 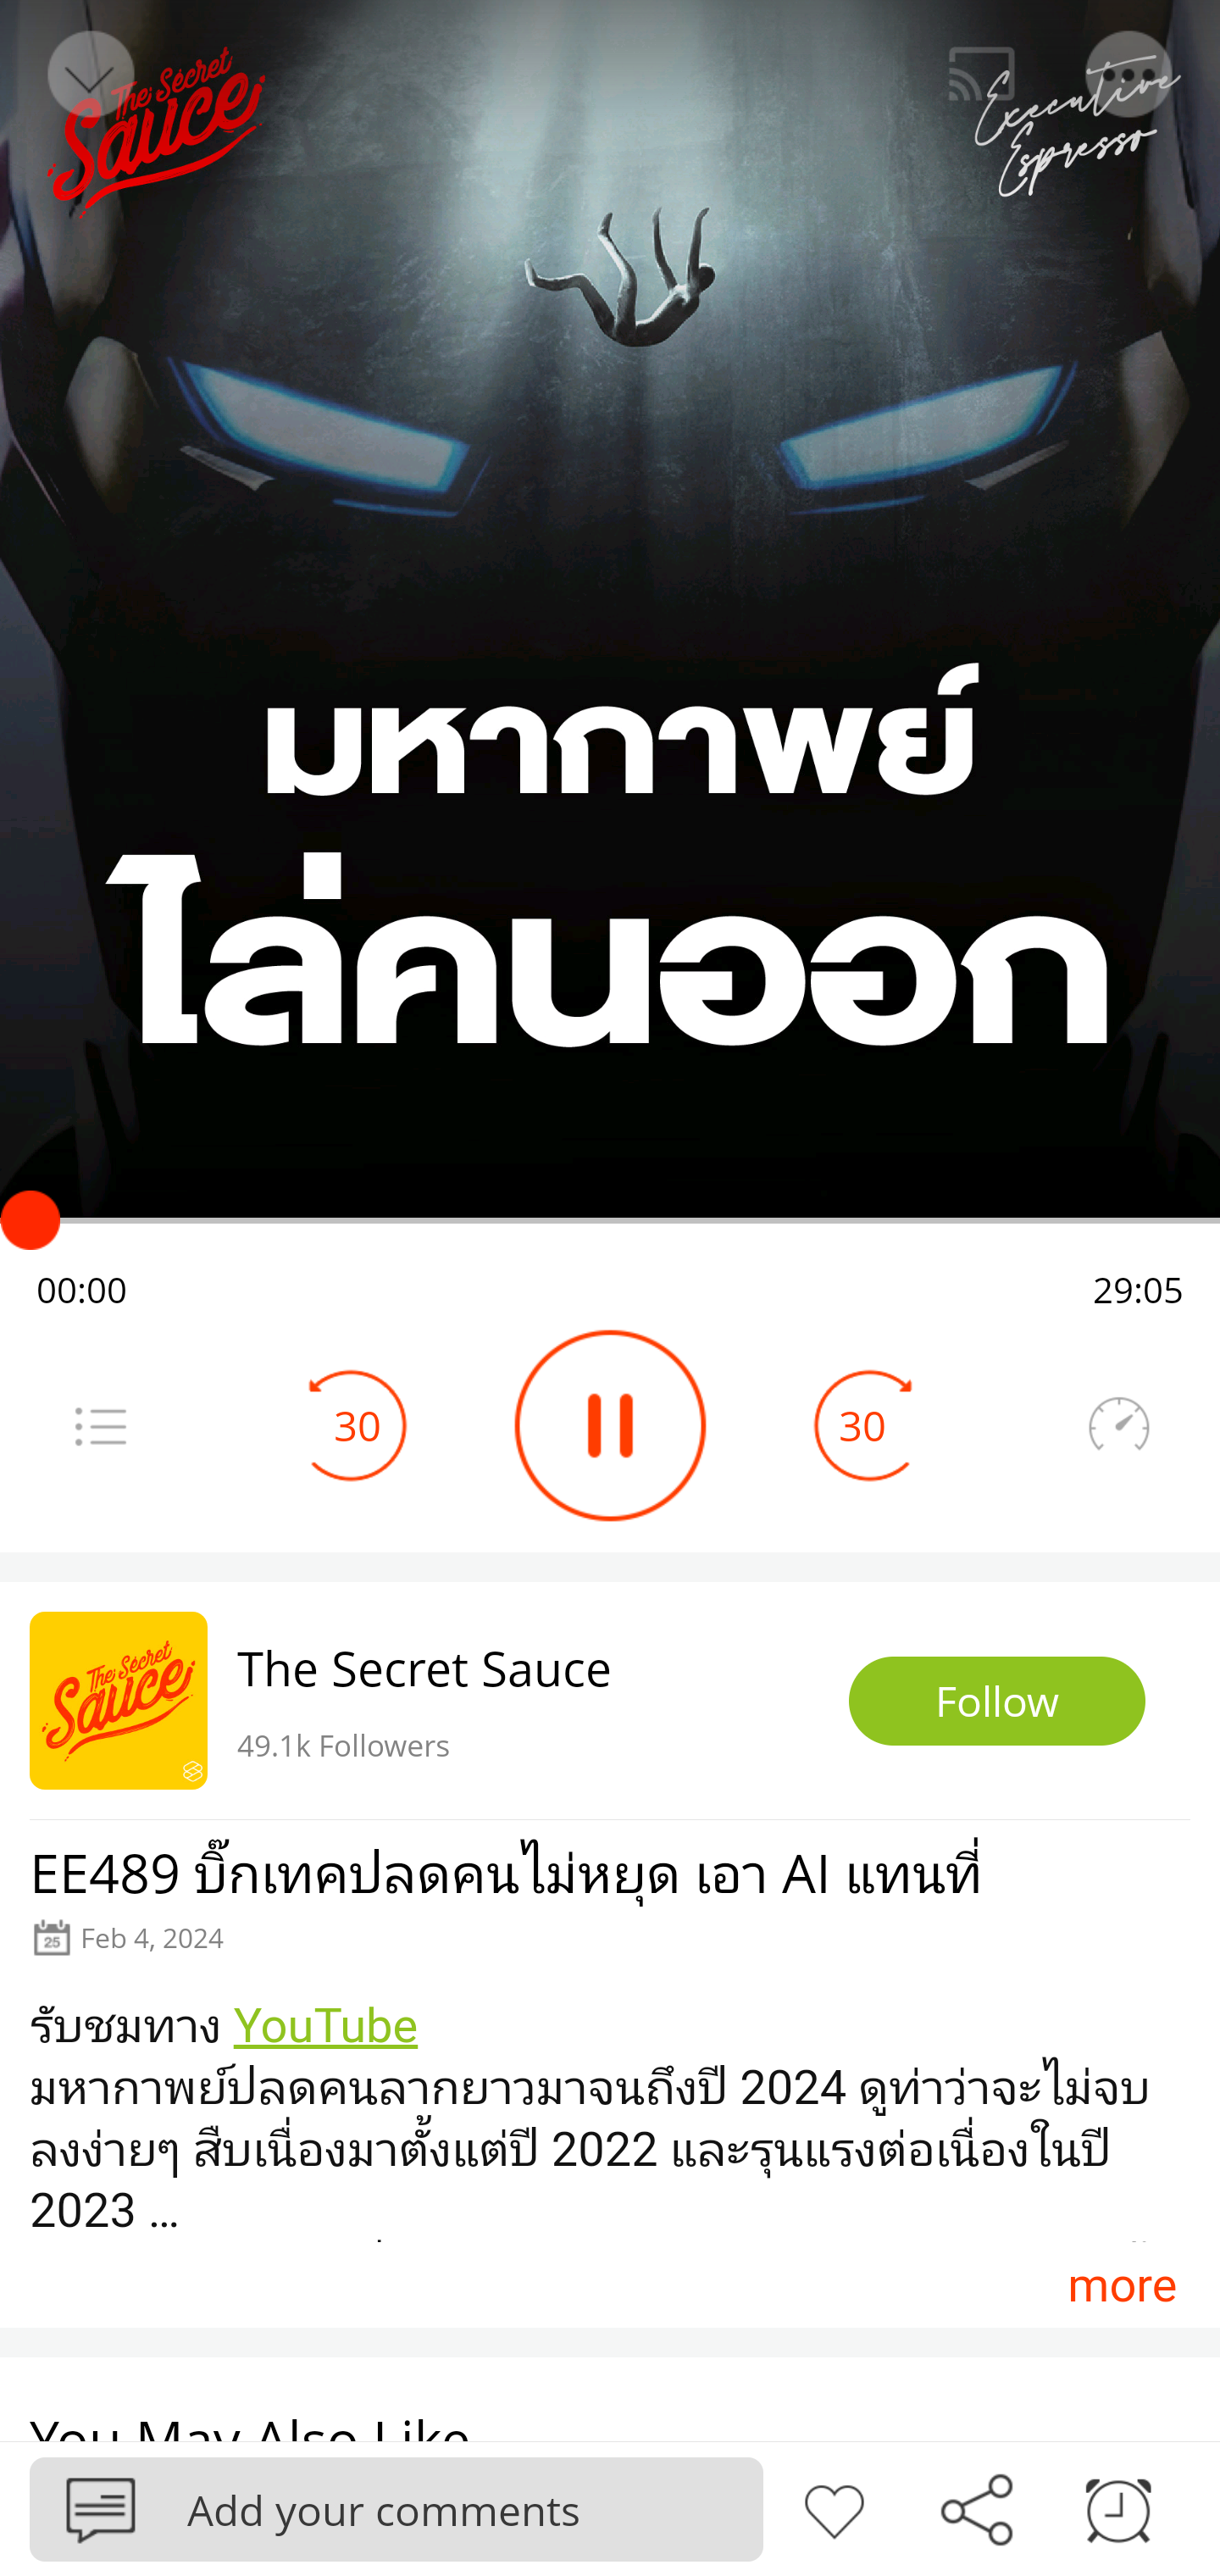 What do you see at coordinates (325, 2025) in the screenshot?
I see `YouTube` at bounding box center [325, 2025].